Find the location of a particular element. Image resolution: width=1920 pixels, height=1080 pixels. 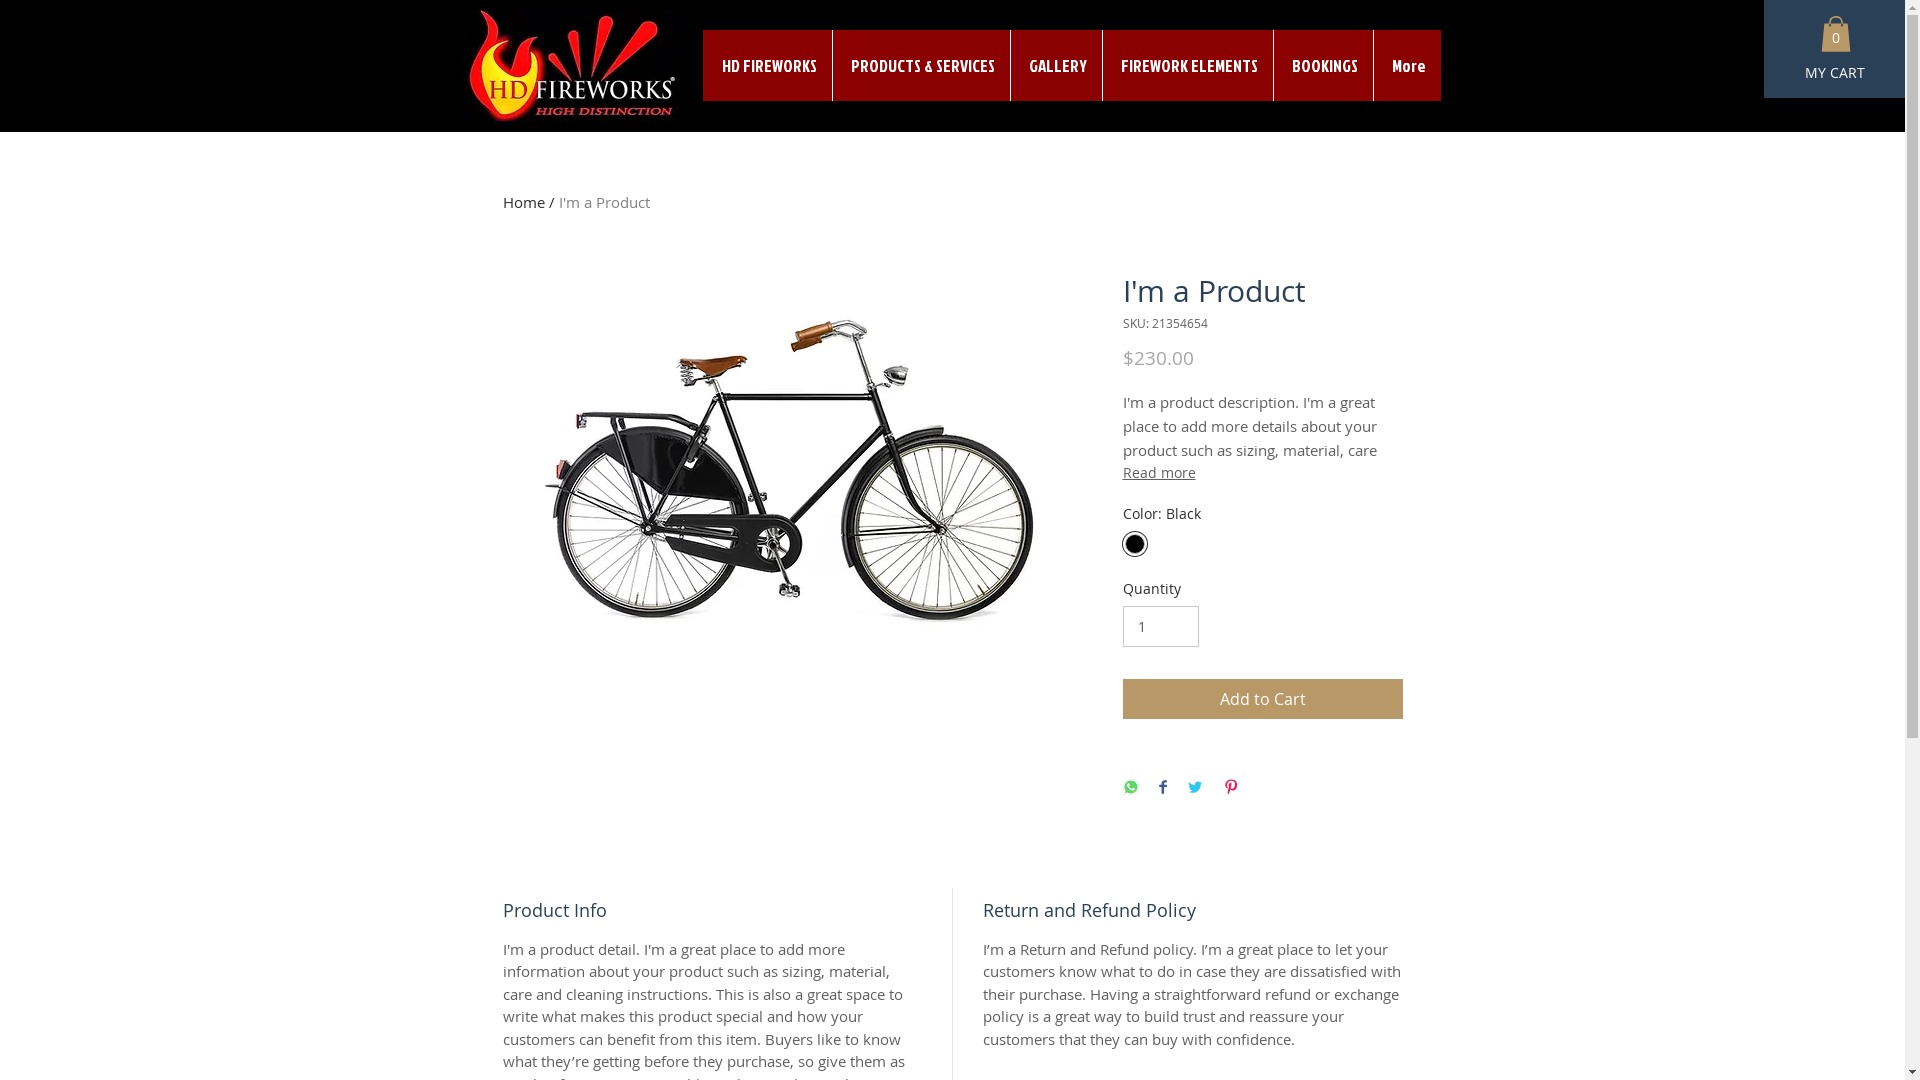

I'm a Product is located at coordinates (604, 202).